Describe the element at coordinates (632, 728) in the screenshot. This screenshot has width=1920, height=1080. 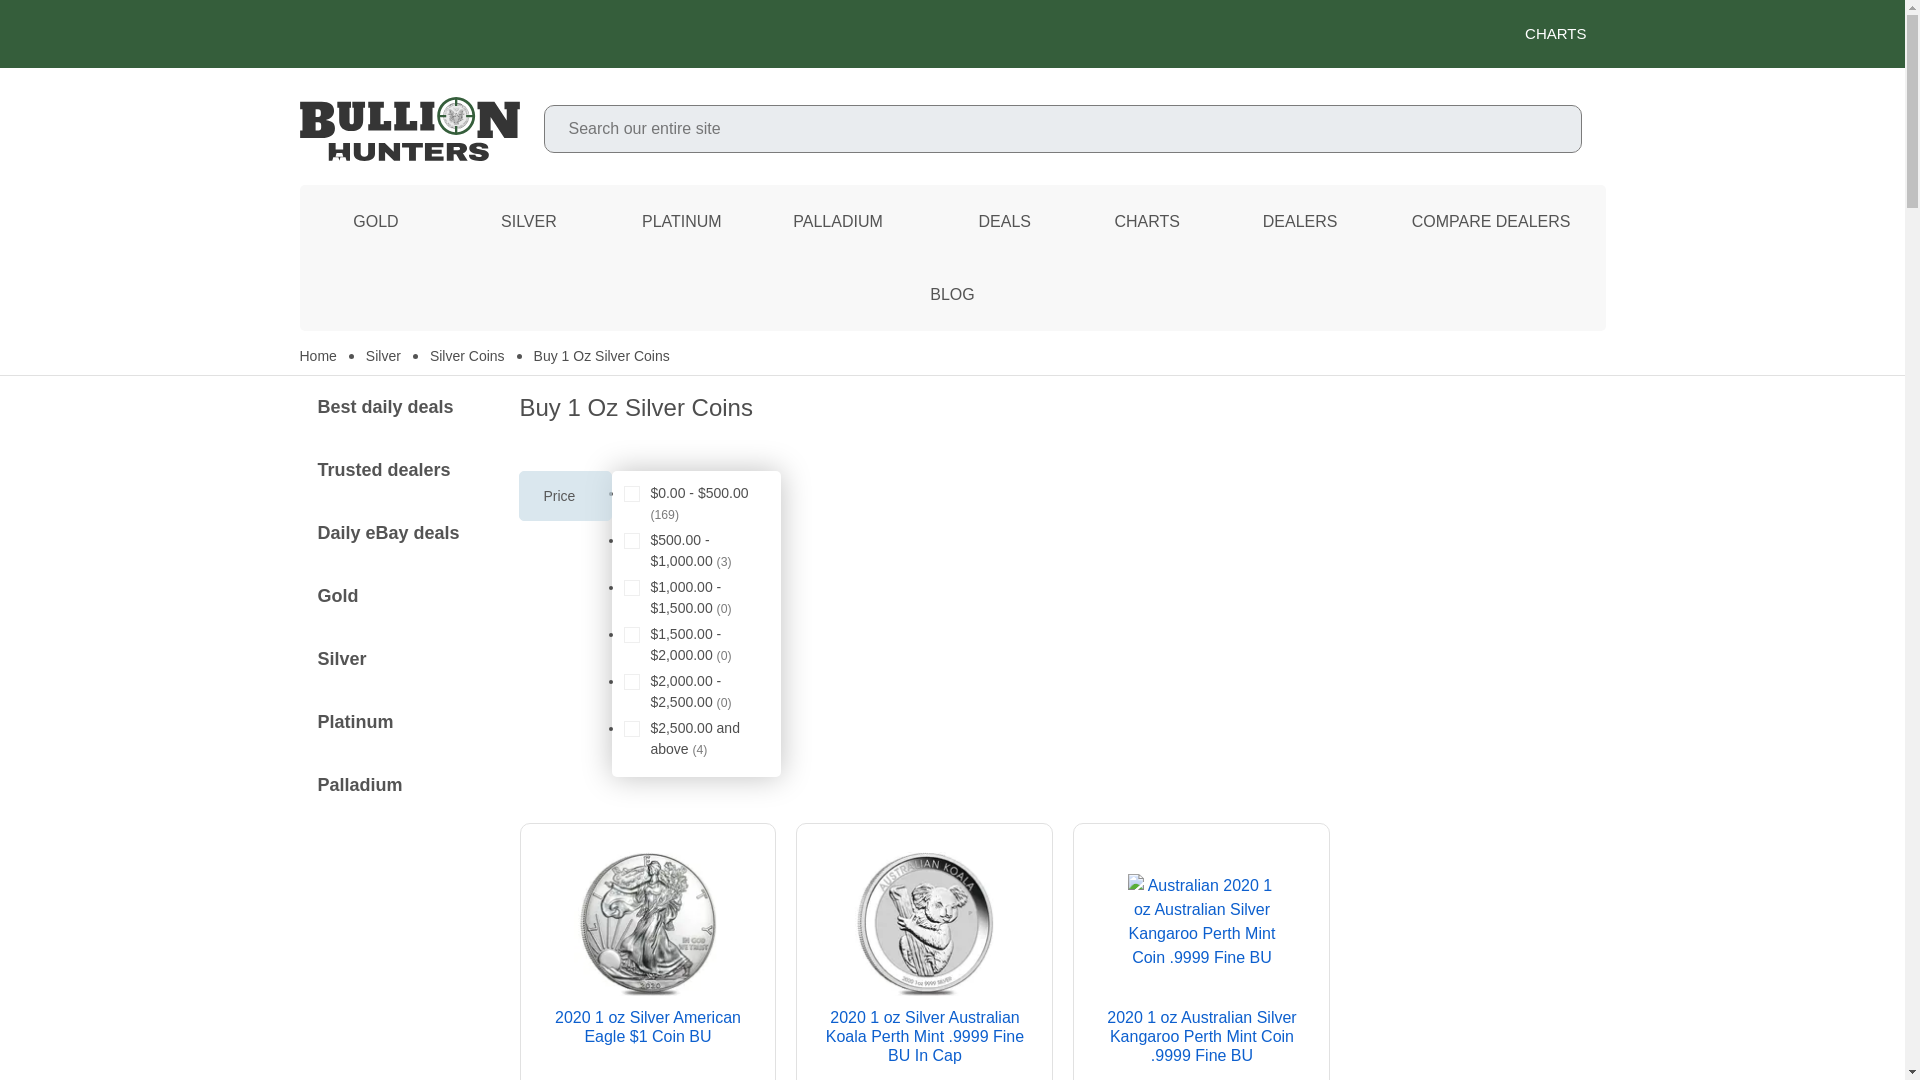
I see `2500.00 and above` at that location.